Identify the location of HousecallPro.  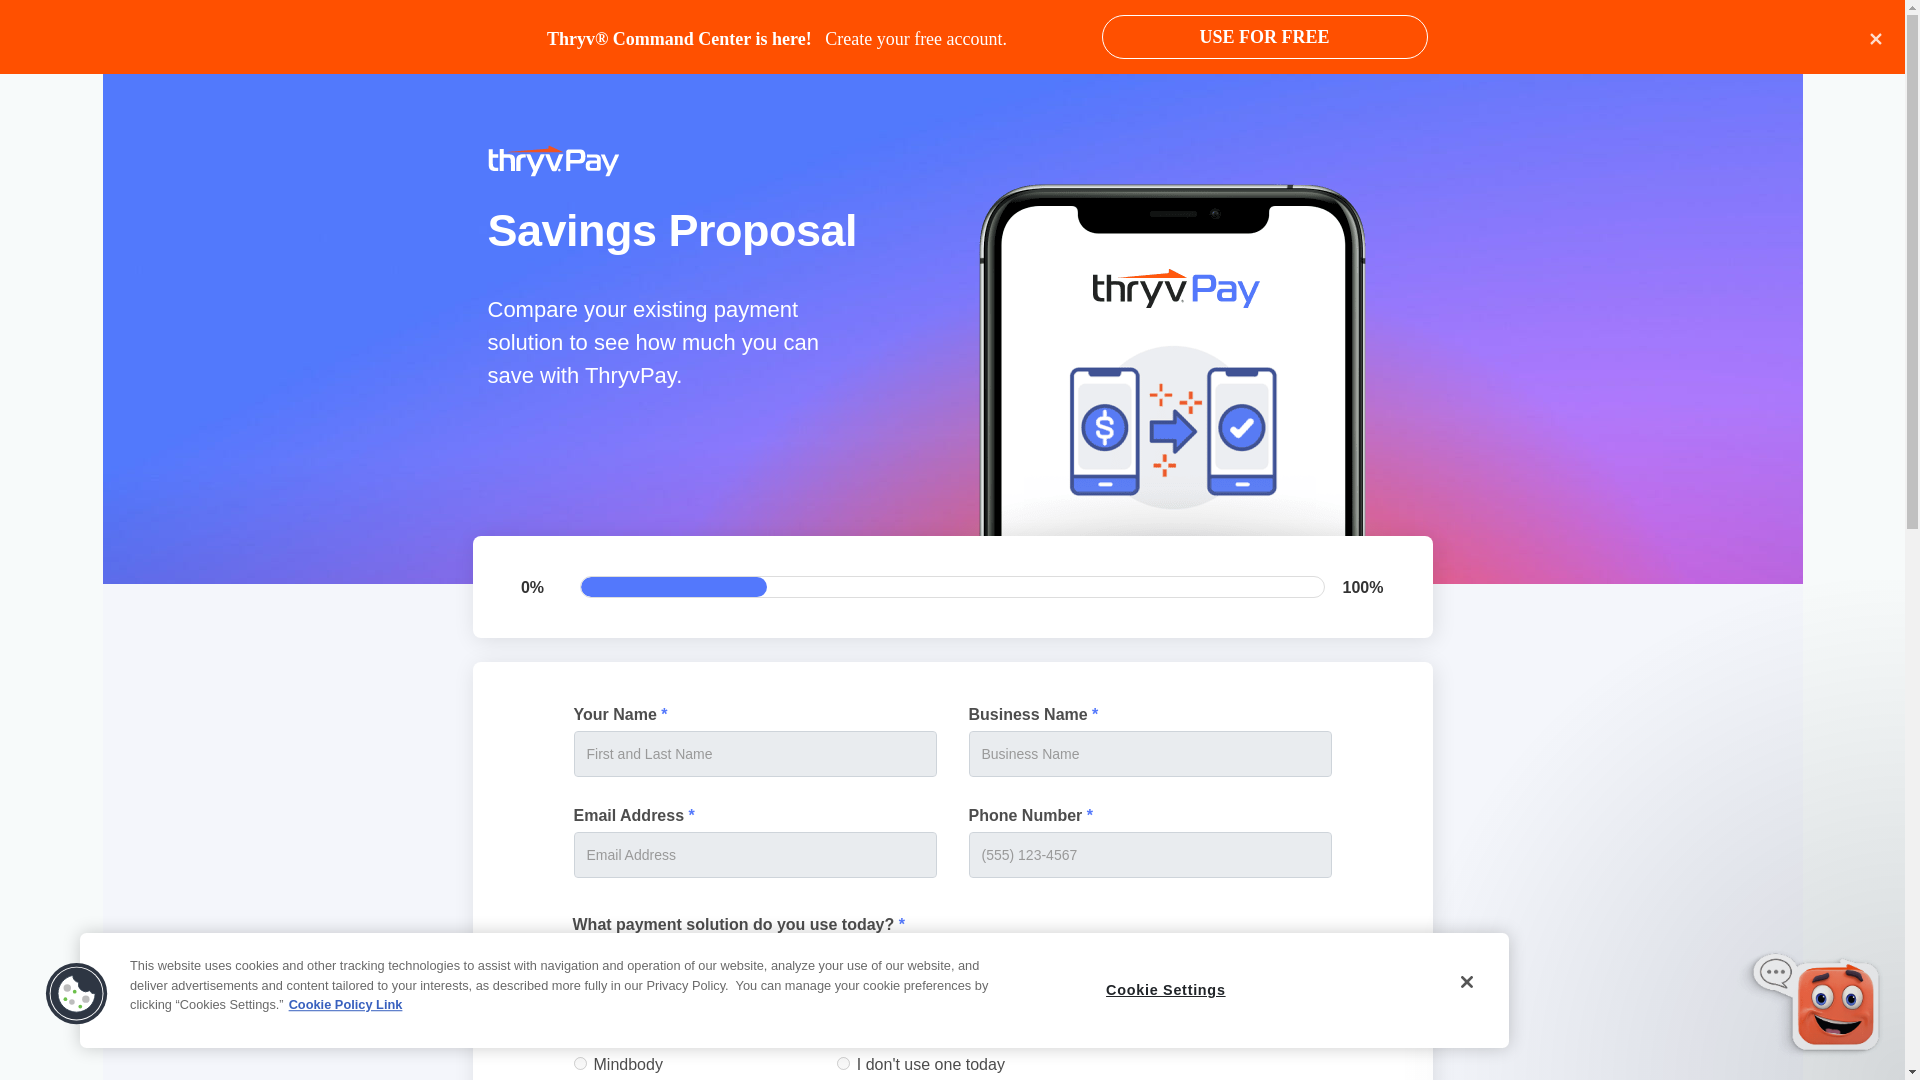
(580, 998).